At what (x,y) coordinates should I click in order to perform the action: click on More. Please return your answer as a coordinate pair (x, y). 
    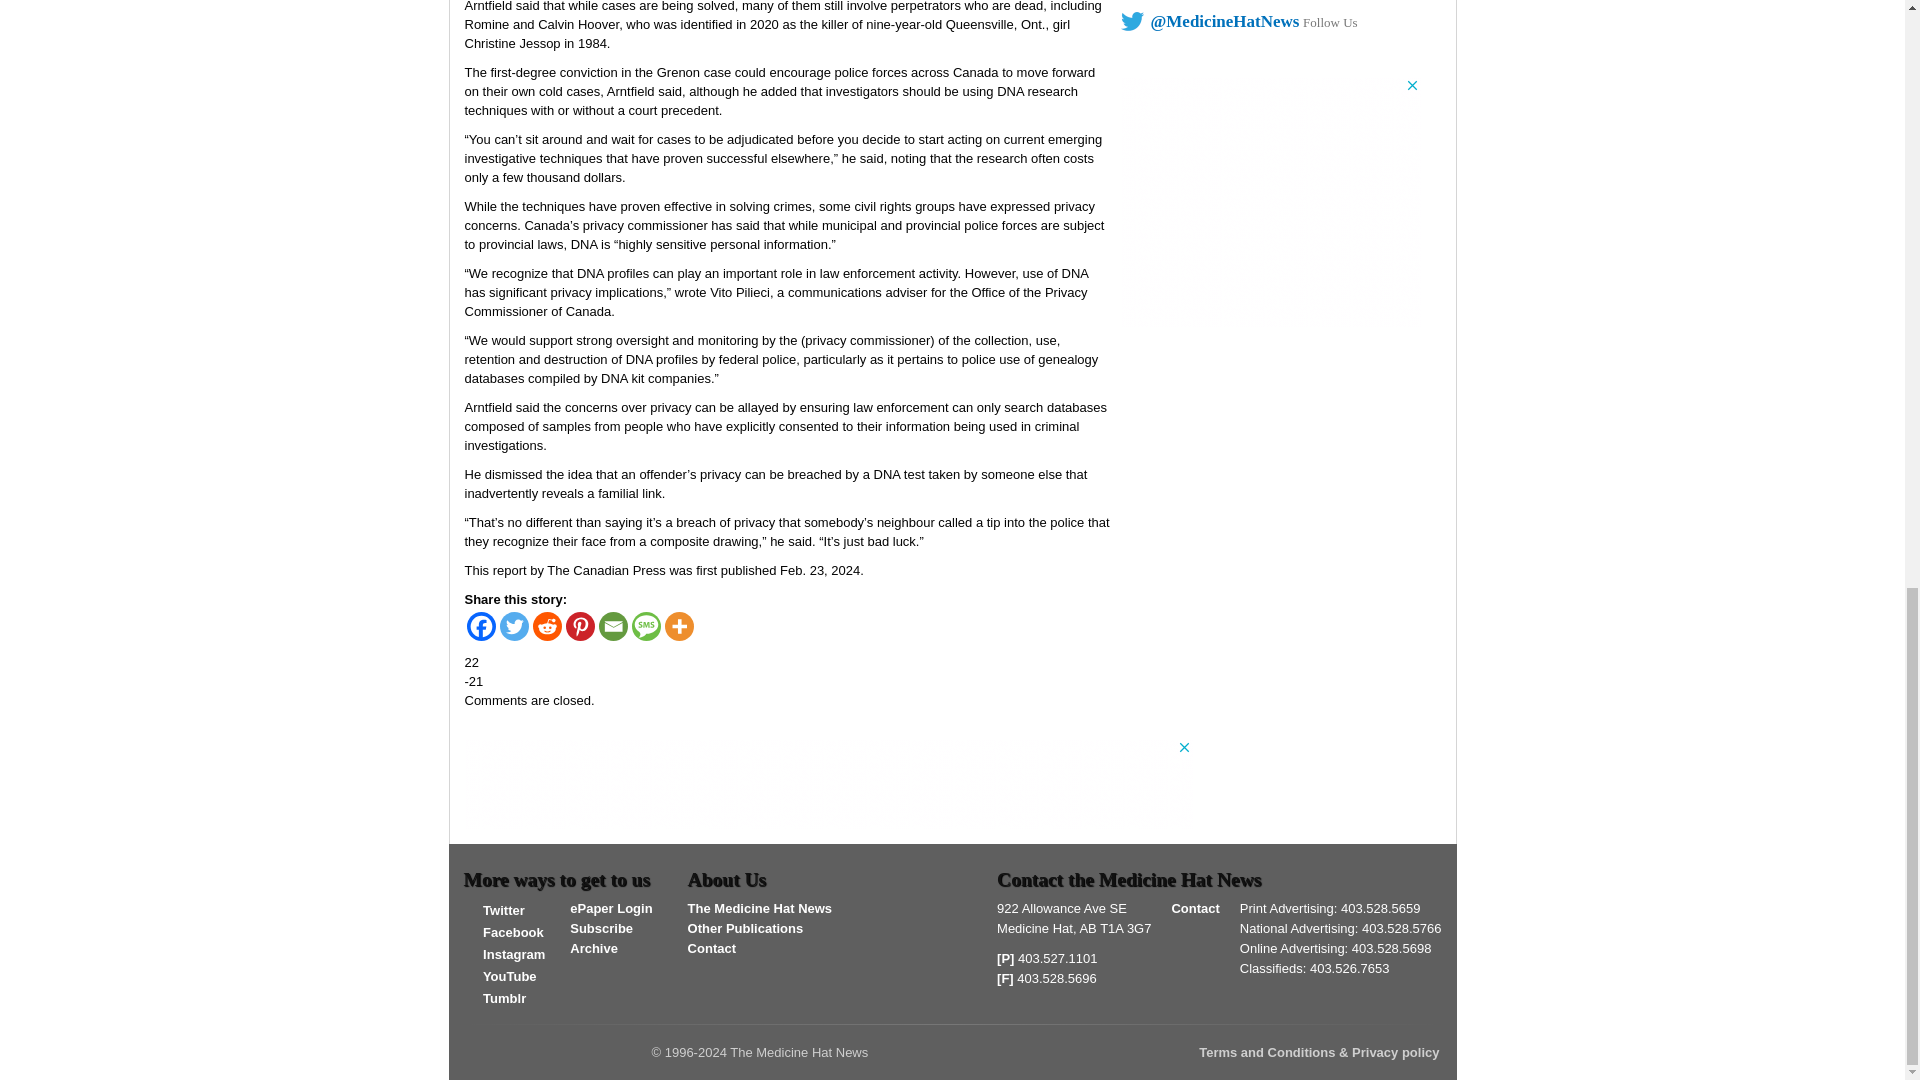
    Looking at the image, I should click on (678, 626).